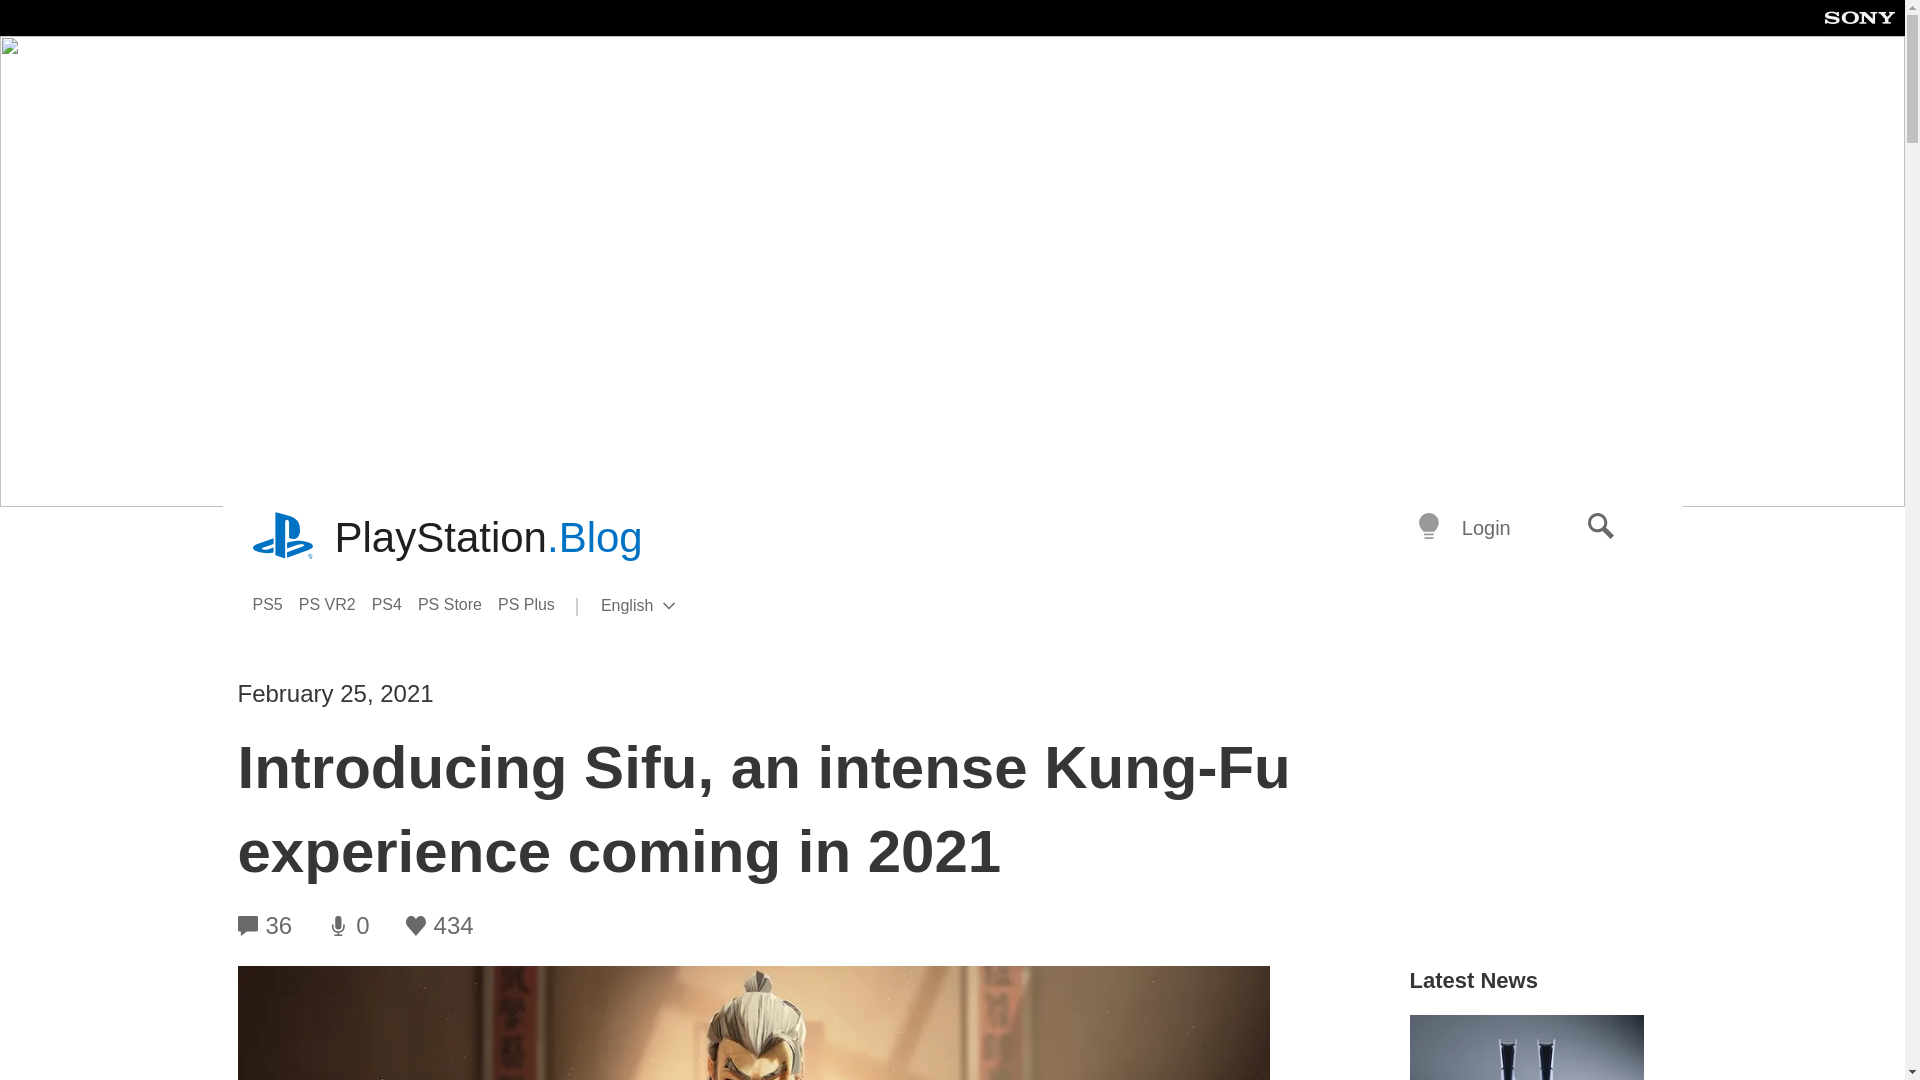  What do you see at coordinates (458, 604) in the screenshot?
I see `playstation.com` at bounding box center [458, 604].